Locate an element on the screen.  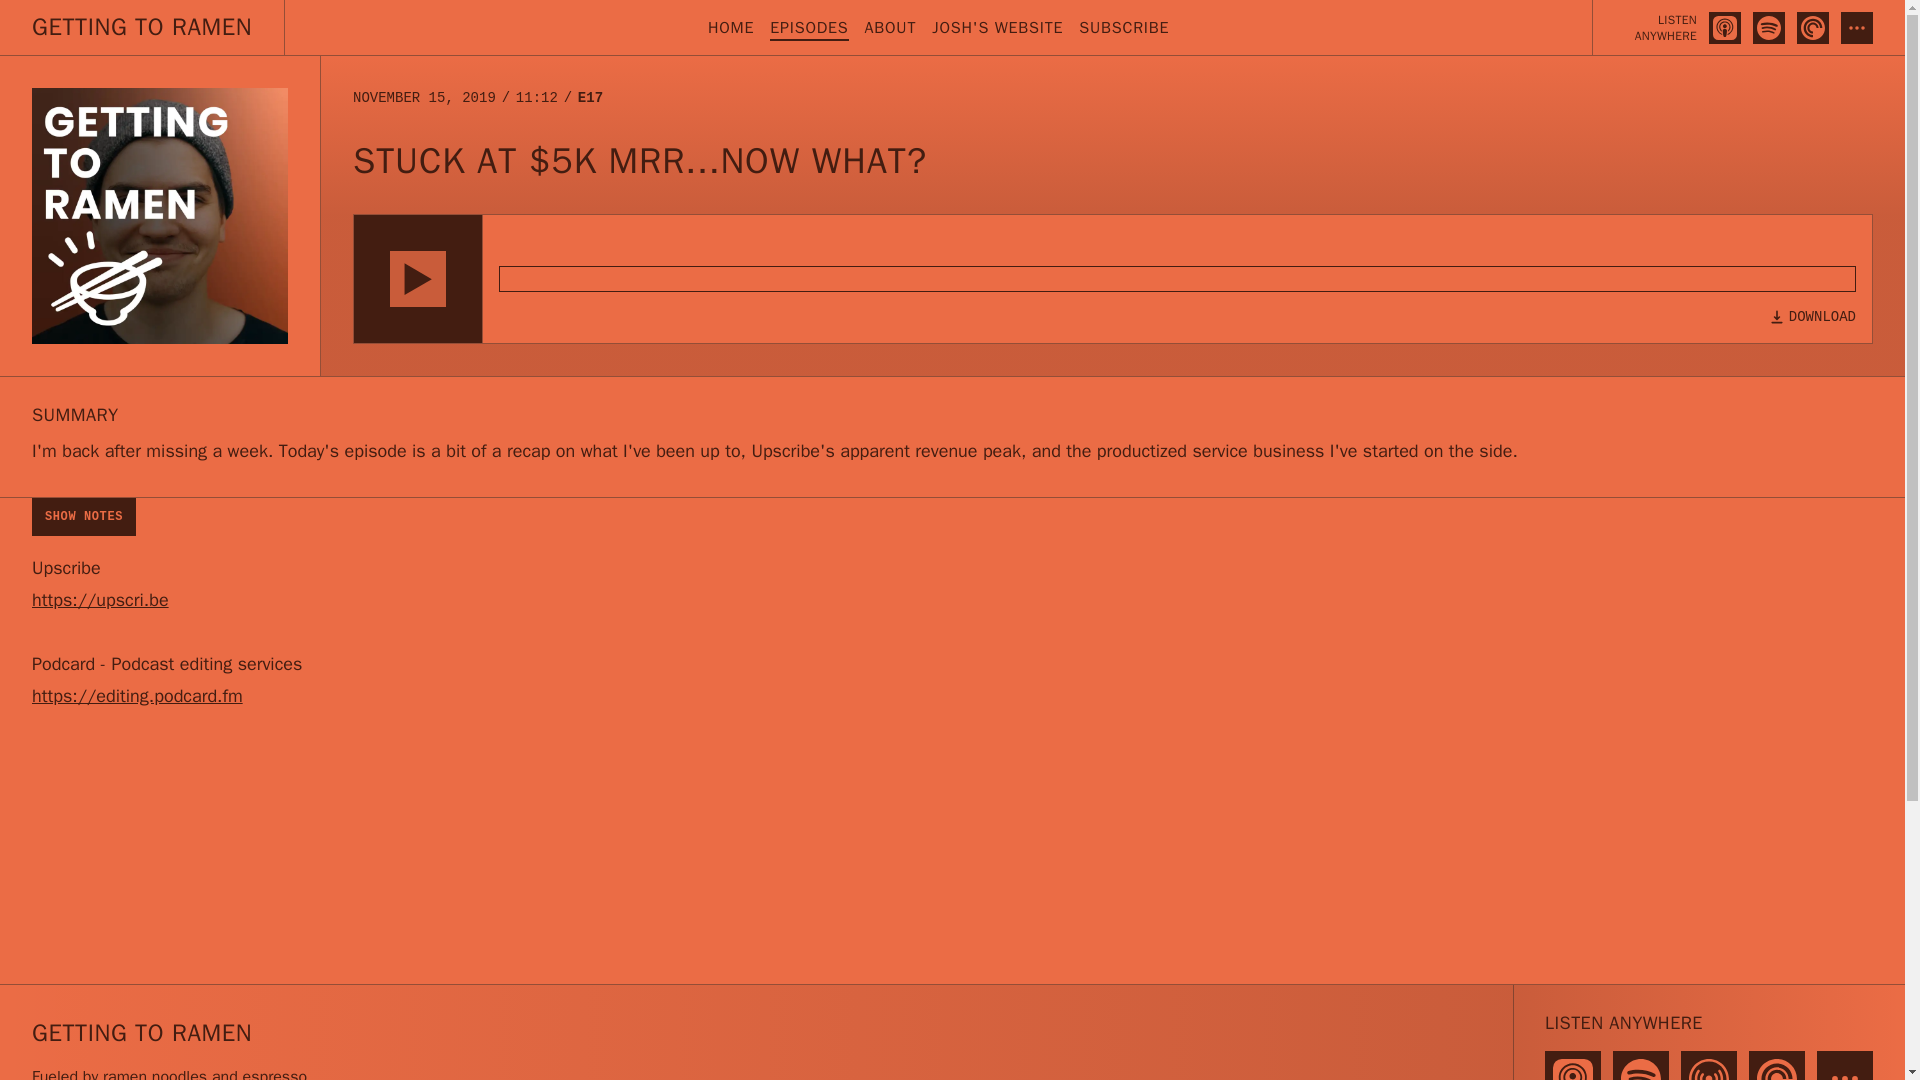
Listen to Getting To Ramen on Apple Podcasts is located at coordinates (1724, 28).